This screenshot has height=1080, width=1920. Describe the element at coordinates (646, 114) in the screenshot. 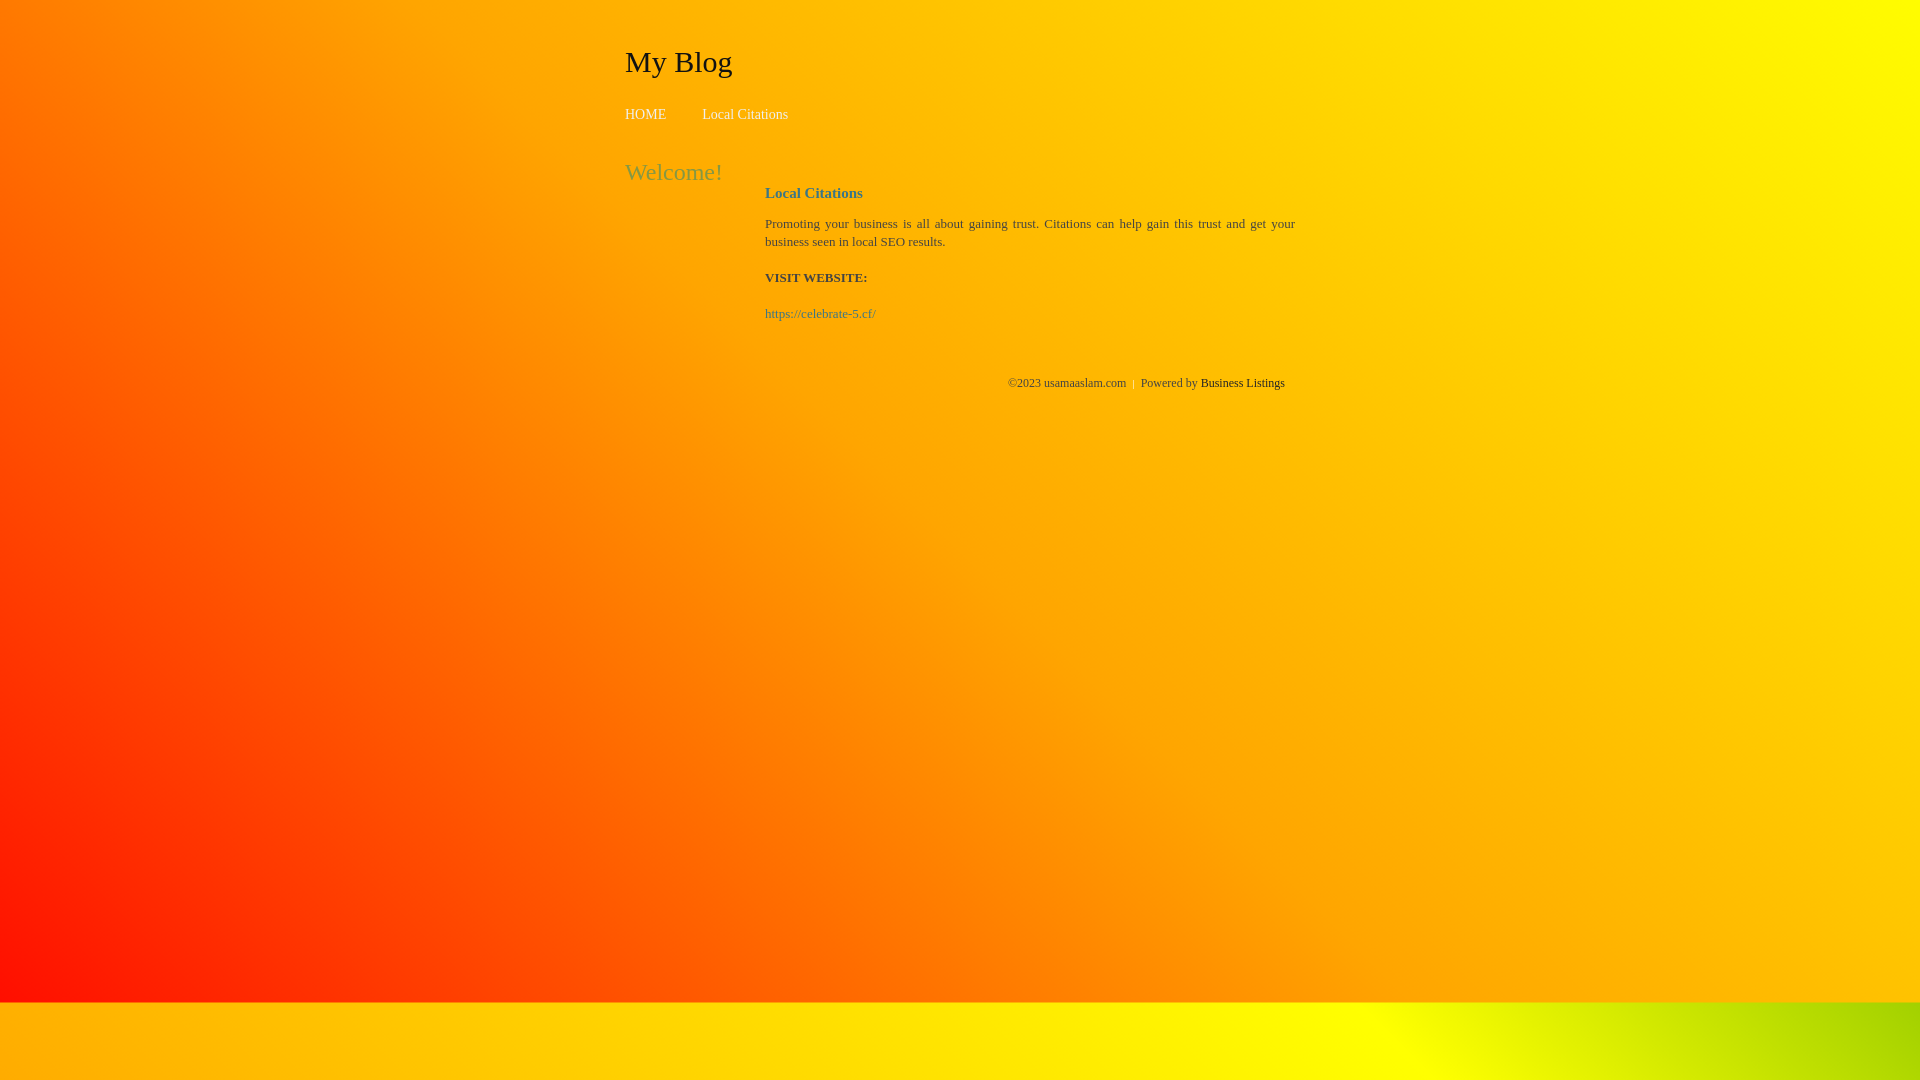

I see `HOME` at that location.